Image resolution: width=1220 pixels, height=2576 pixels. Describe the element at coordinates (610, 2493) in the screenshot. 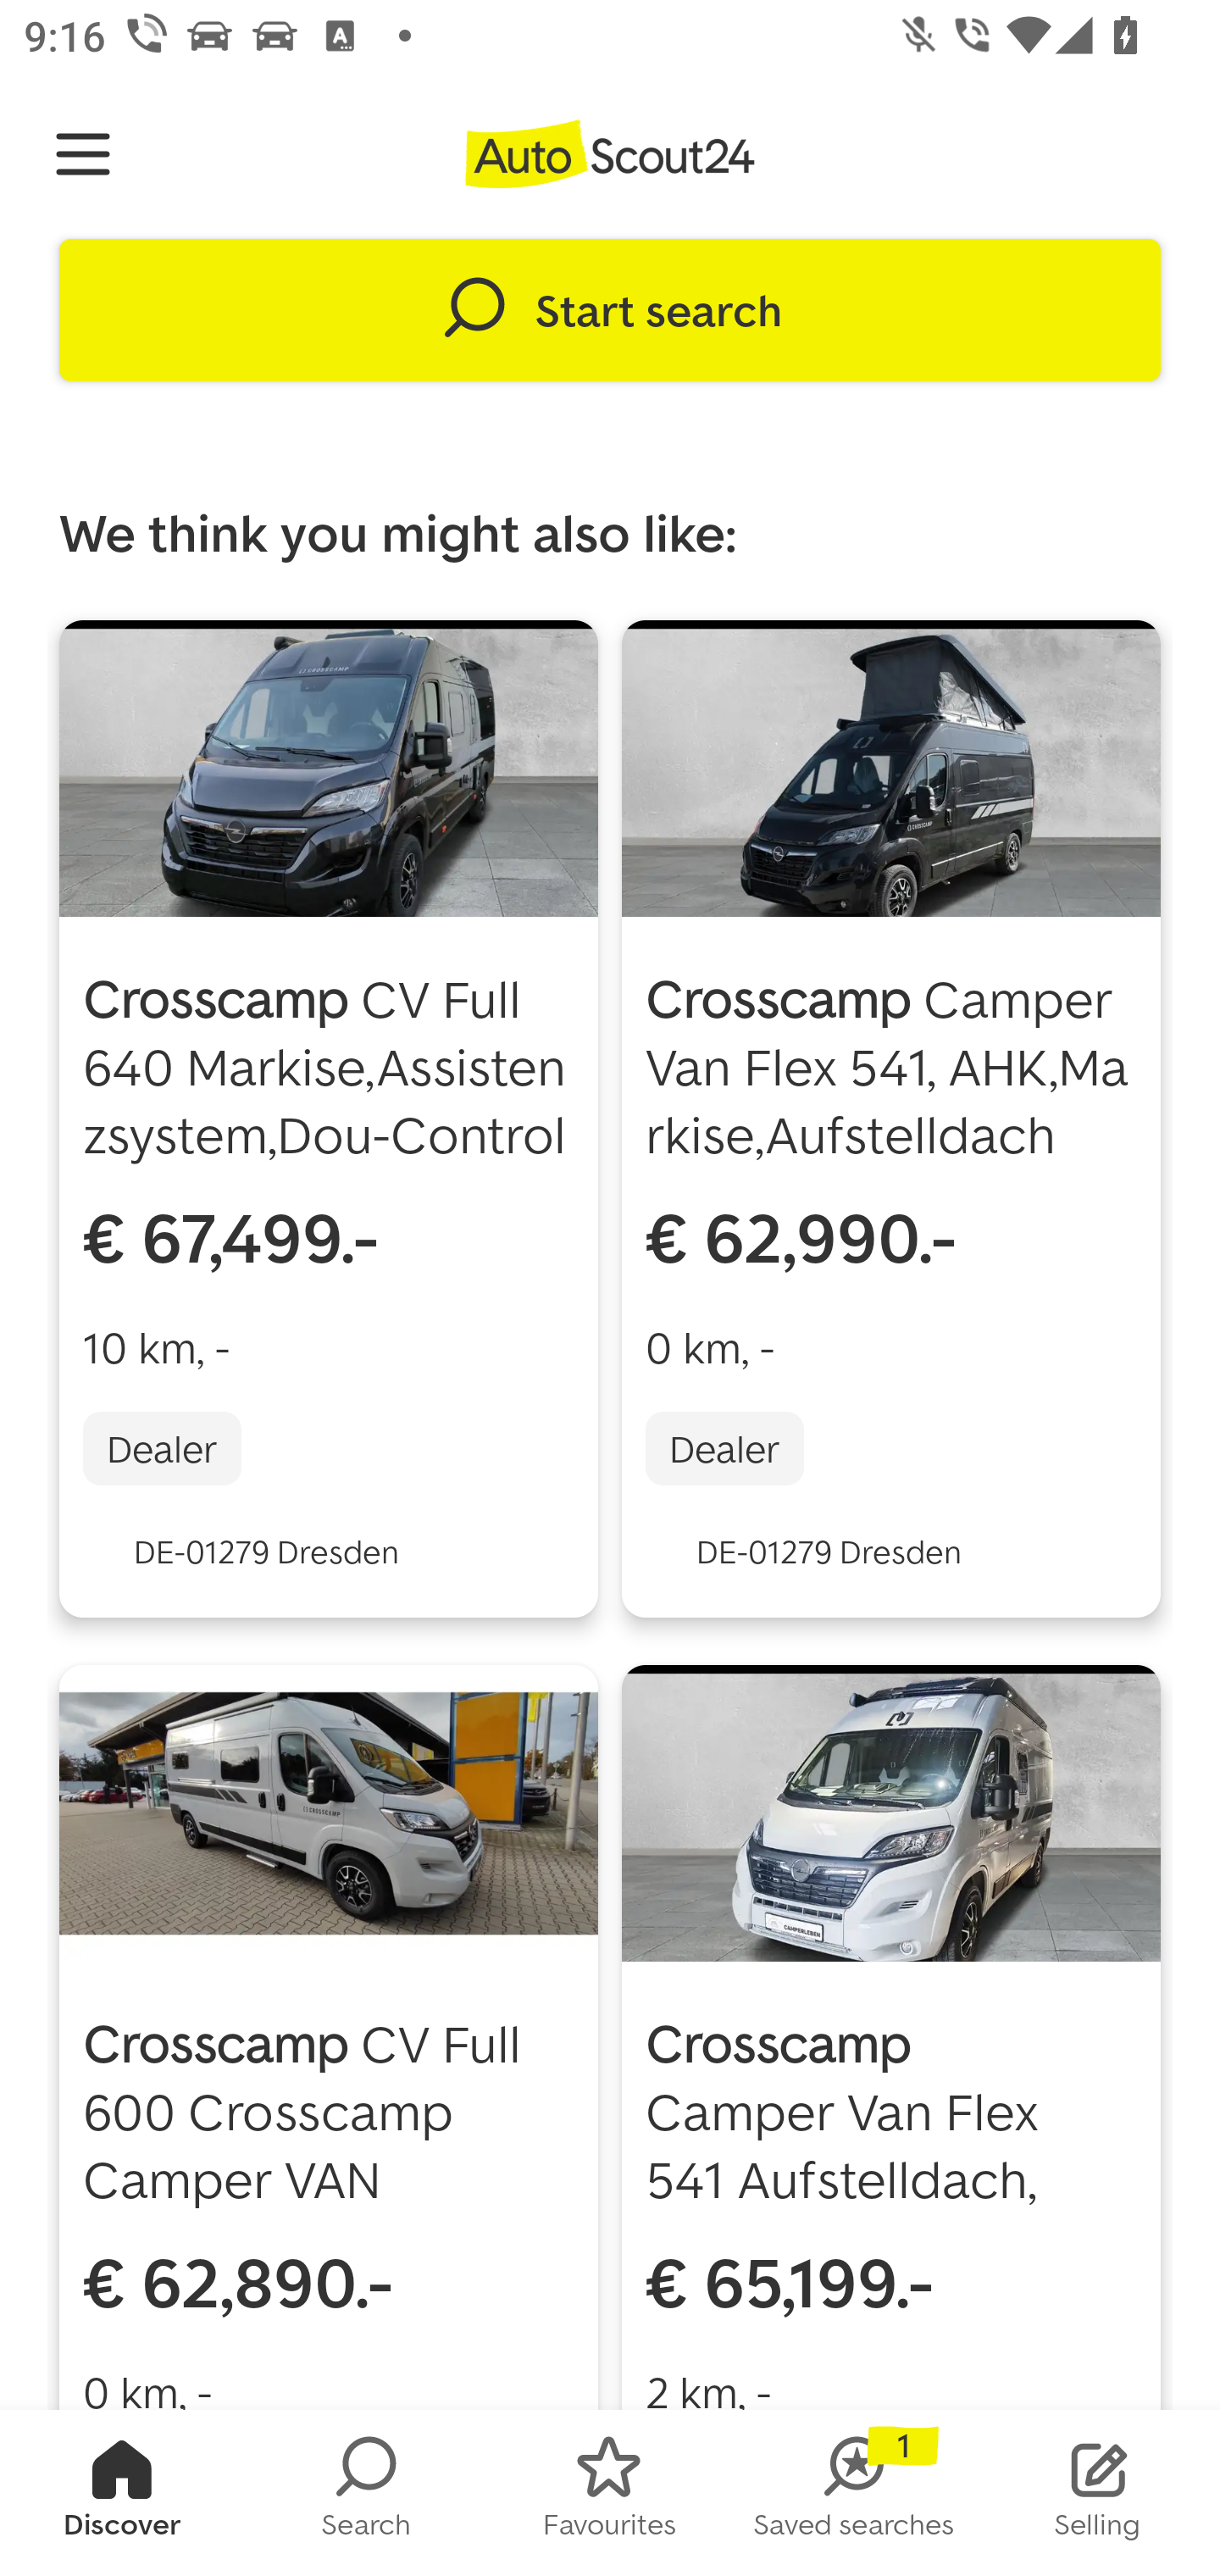

I see `FAVORITES Favourites` at that location.